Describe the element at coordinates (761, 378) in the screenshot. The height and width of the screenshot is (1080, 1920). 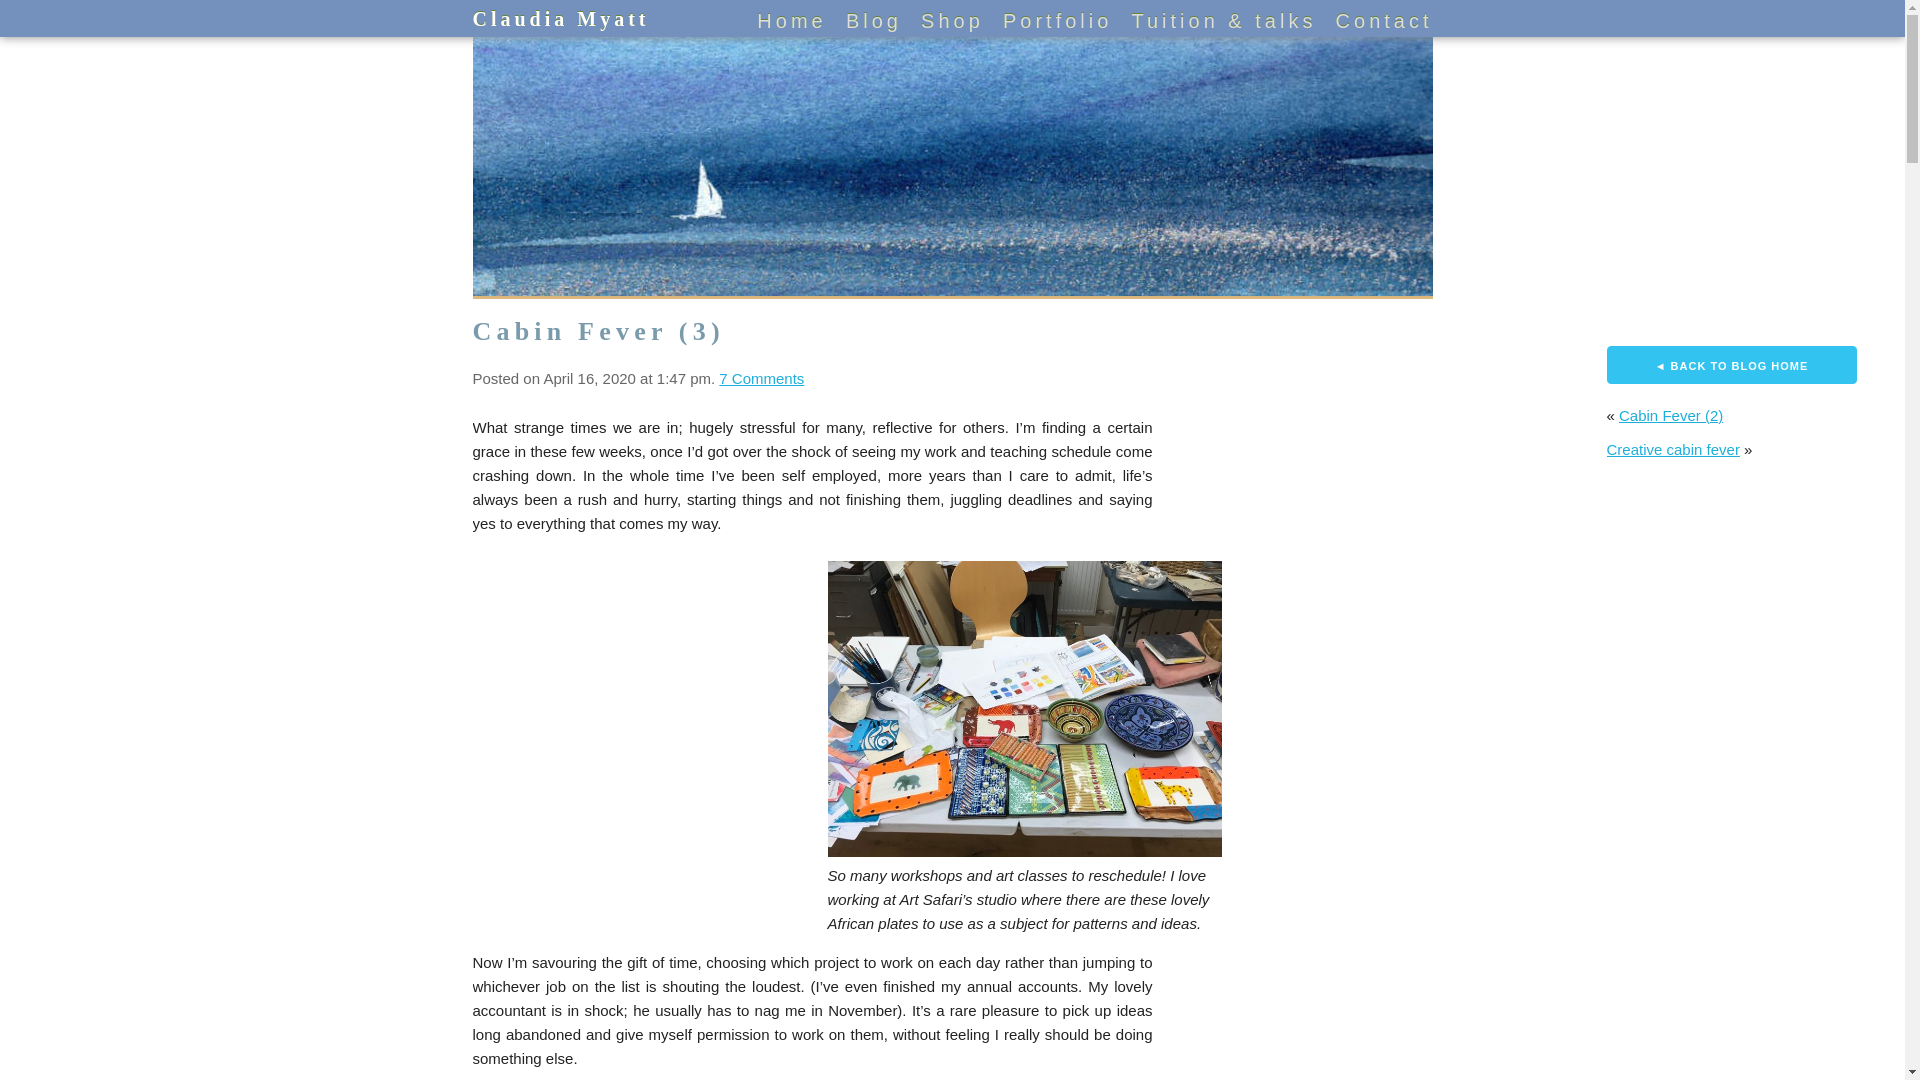
I see `7 Comments` at that location.